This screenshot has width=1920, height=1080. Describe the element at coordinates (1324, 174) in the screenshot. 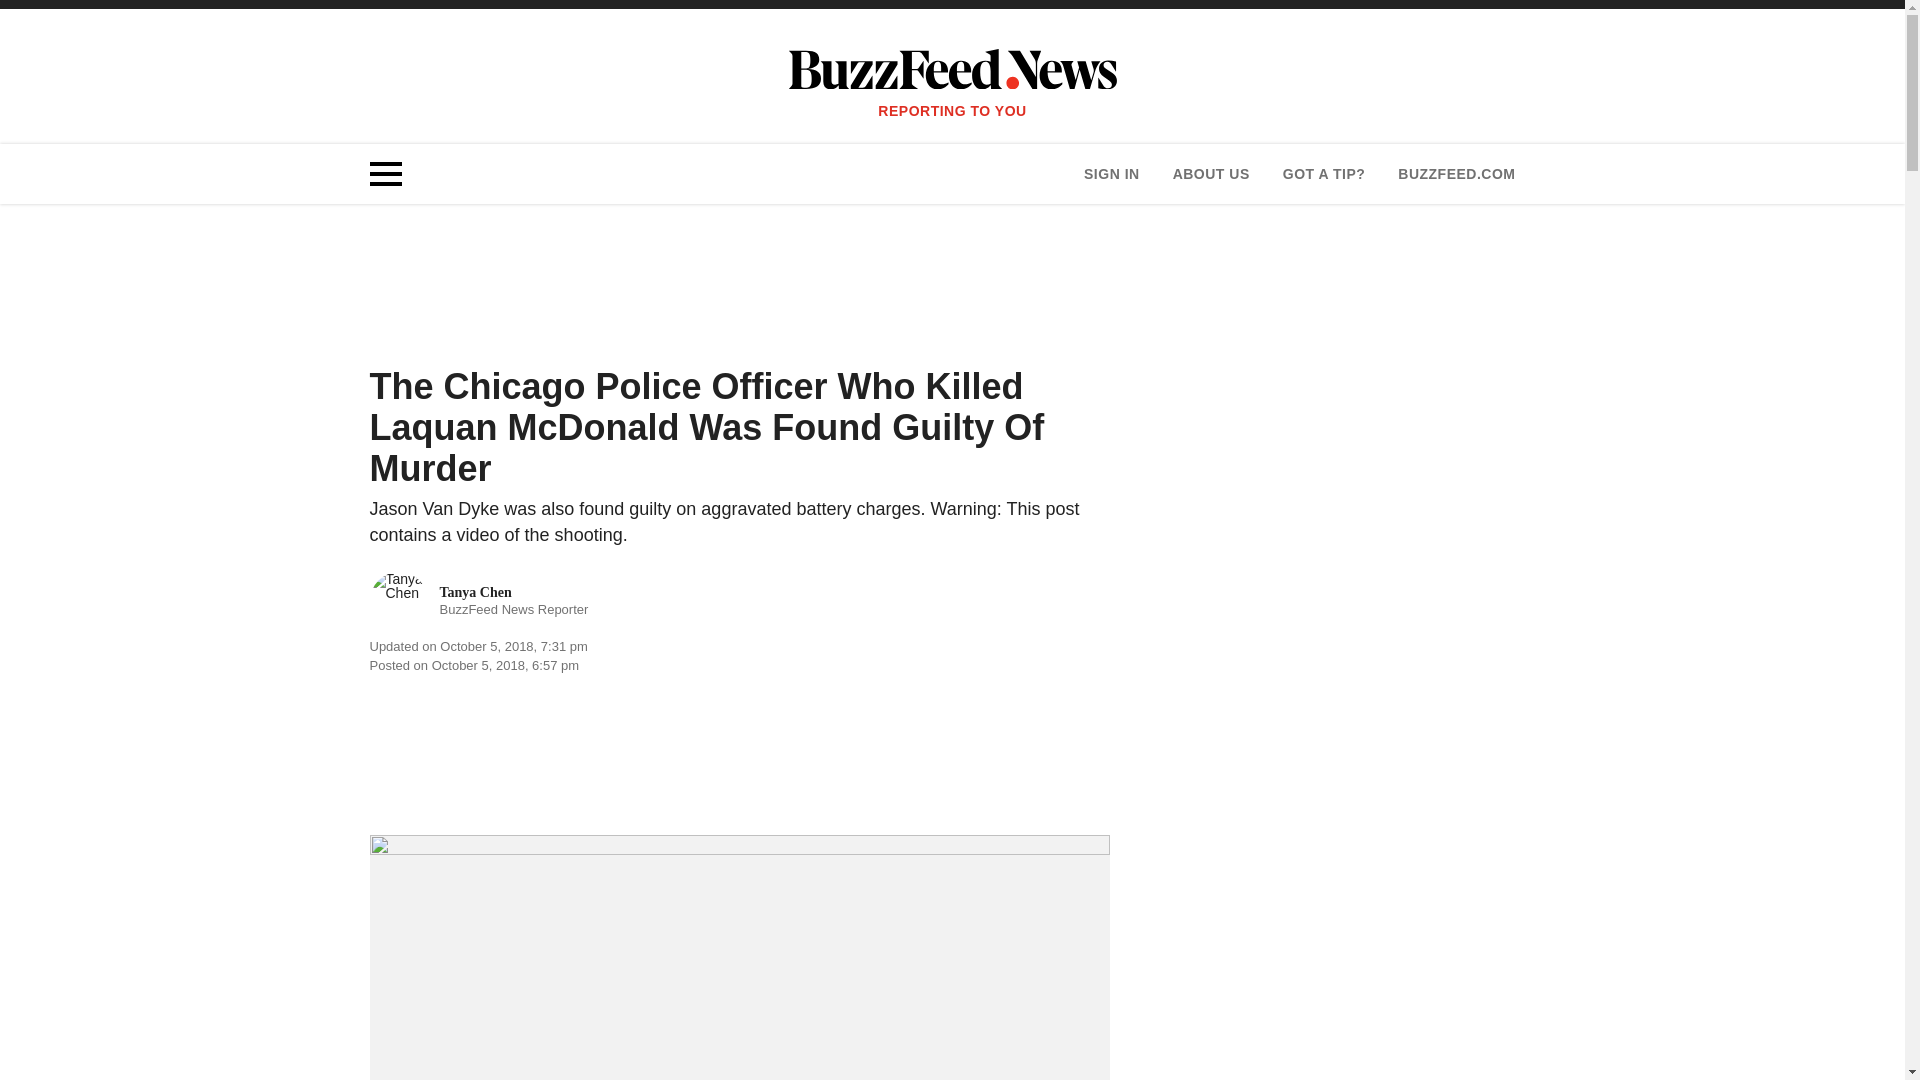

I see `GOT A TIP?` at that location.